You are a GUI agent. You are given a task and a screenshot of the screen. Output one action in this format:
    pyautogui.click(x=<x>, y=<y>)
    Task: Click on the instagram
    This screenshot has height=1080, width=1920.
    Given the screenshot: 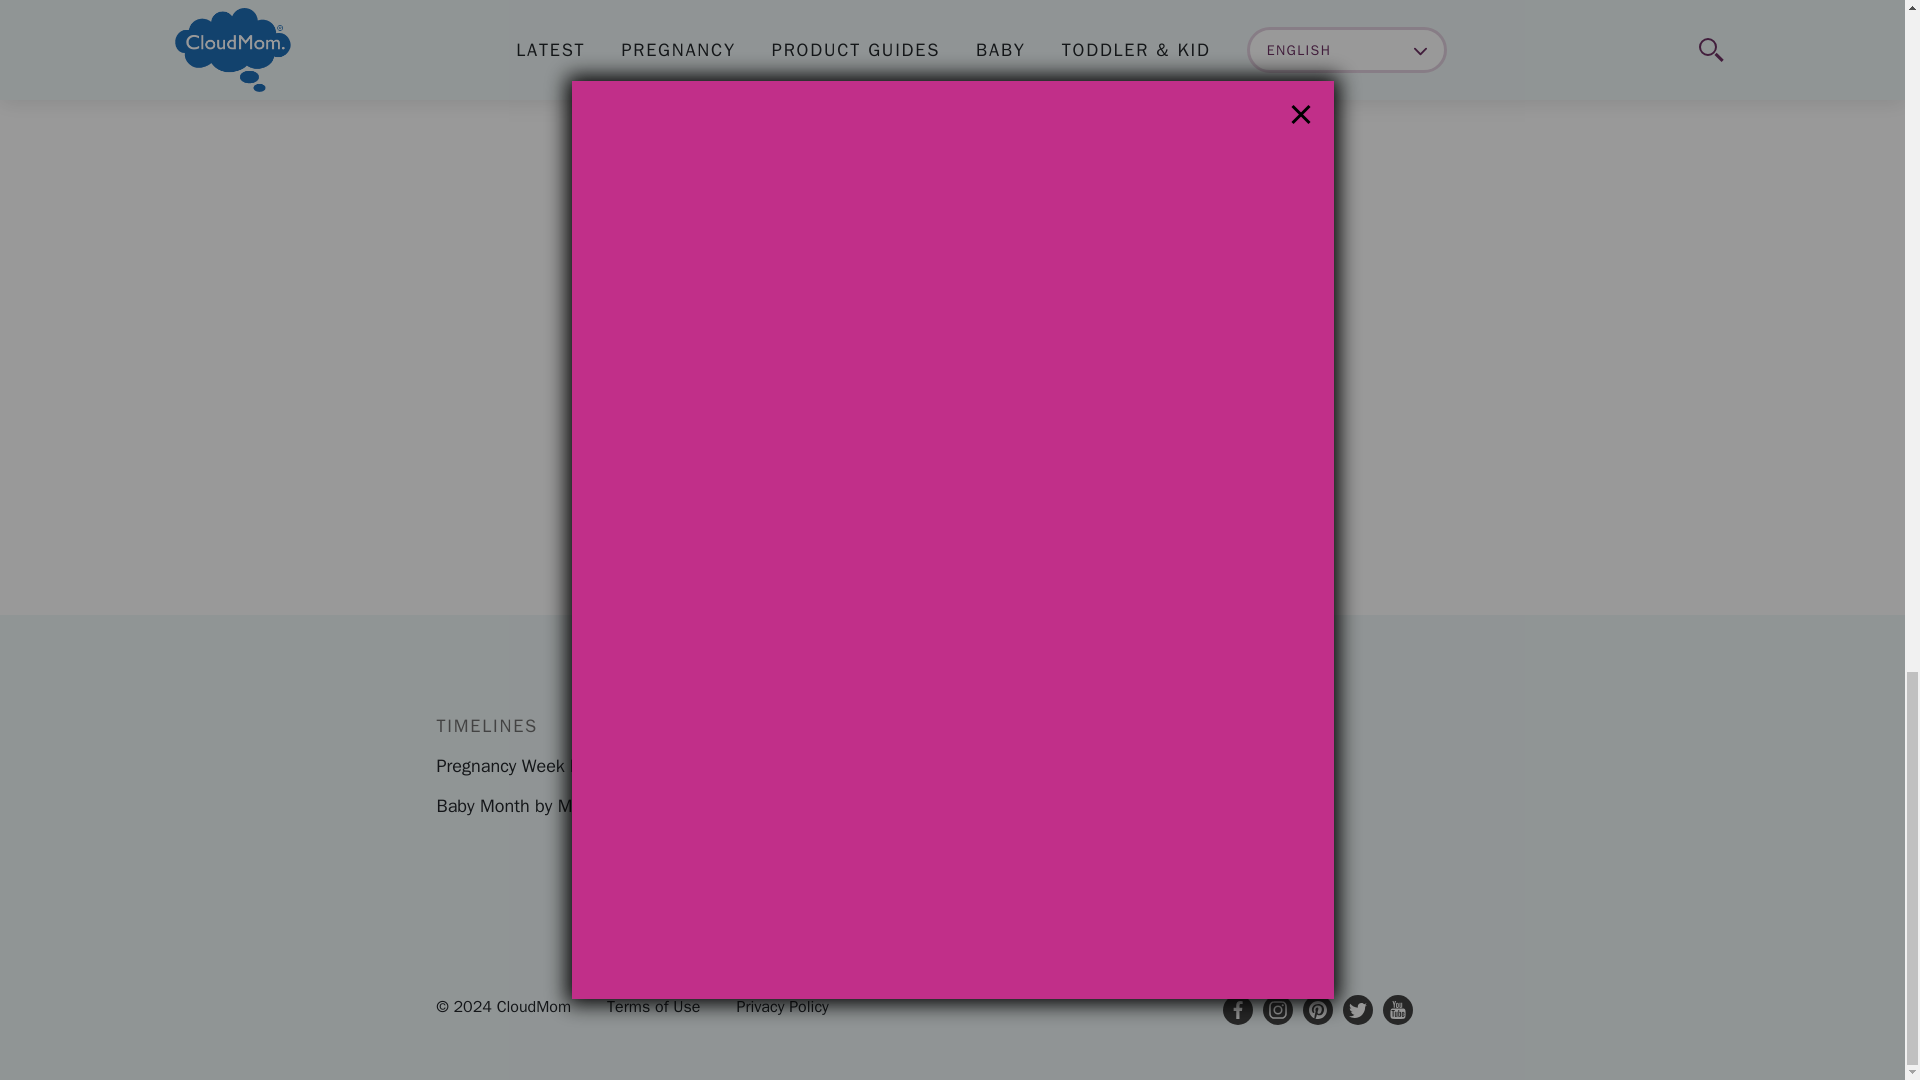 What is the action you would take?
    pyautogui.click(x=1276, y=1009)
    